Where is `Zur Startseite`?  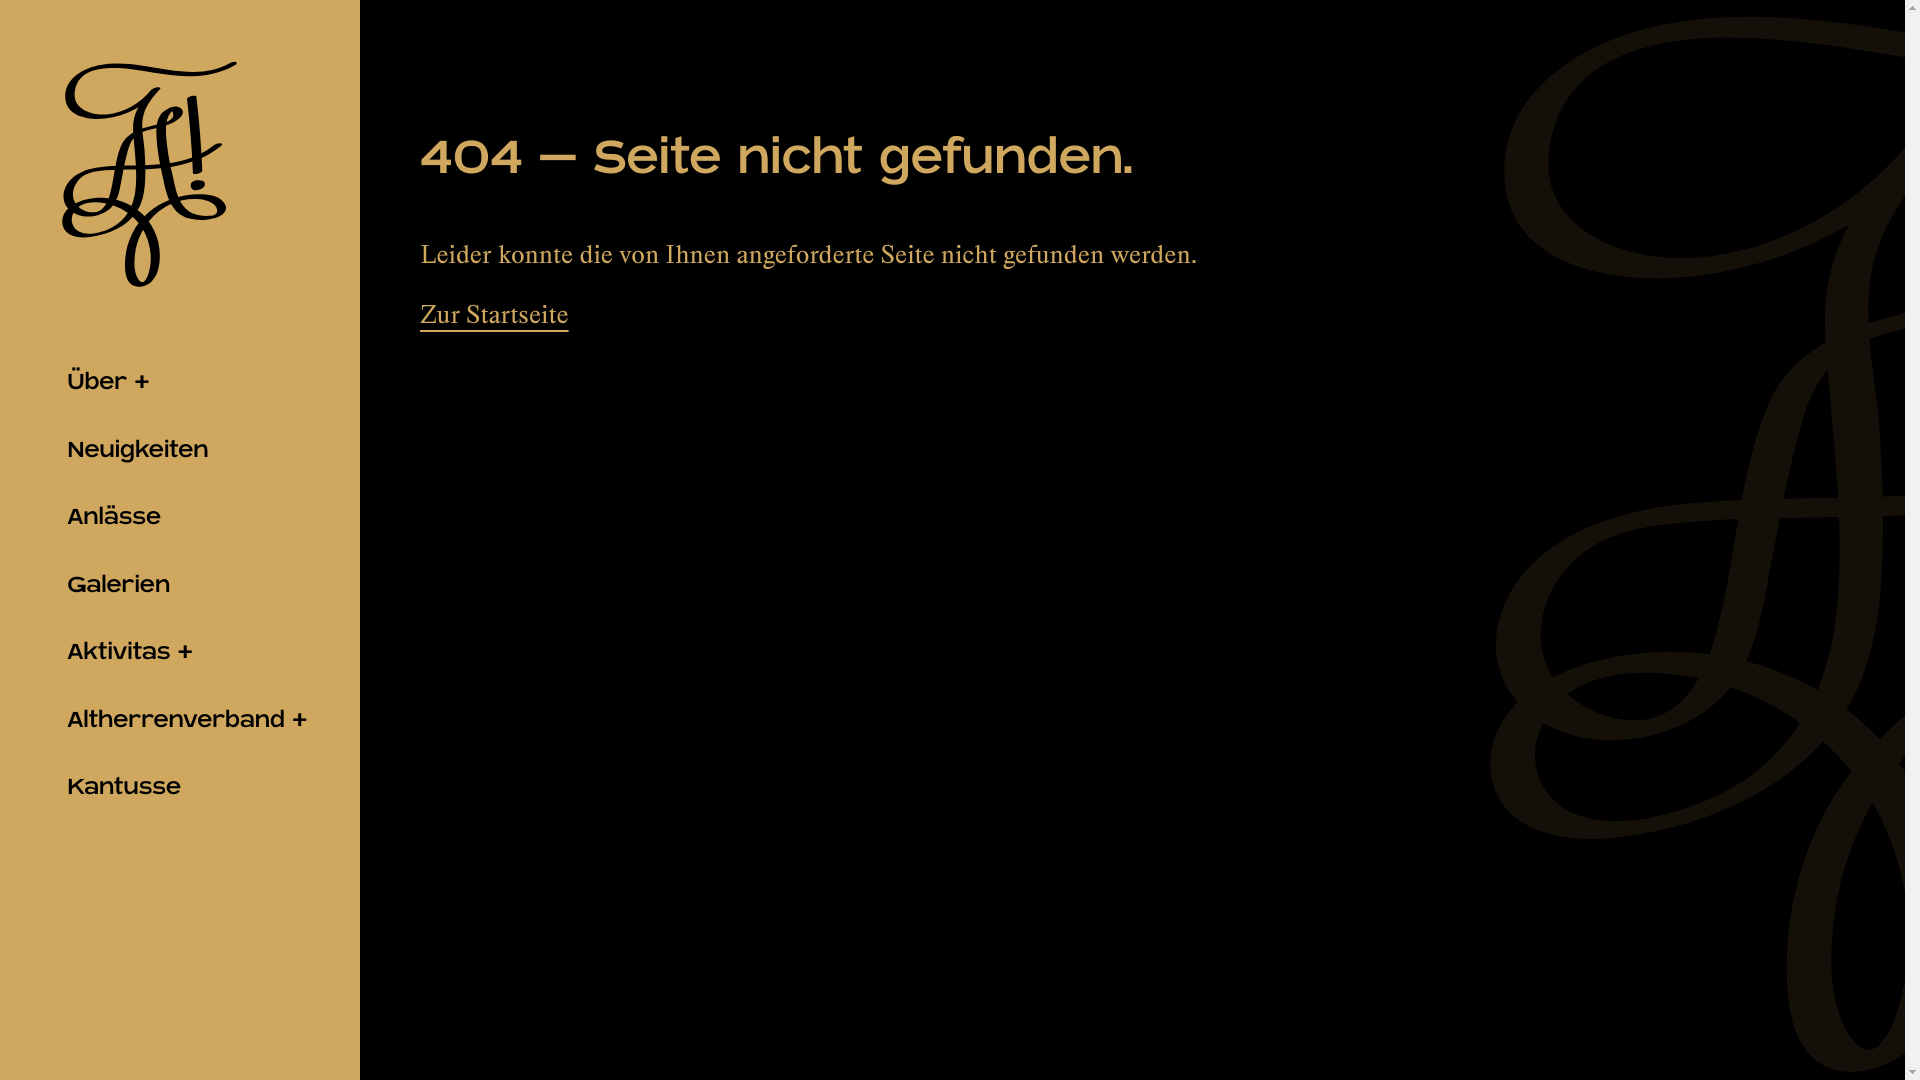 Zur Startseite is located at coordinates (494, 314).